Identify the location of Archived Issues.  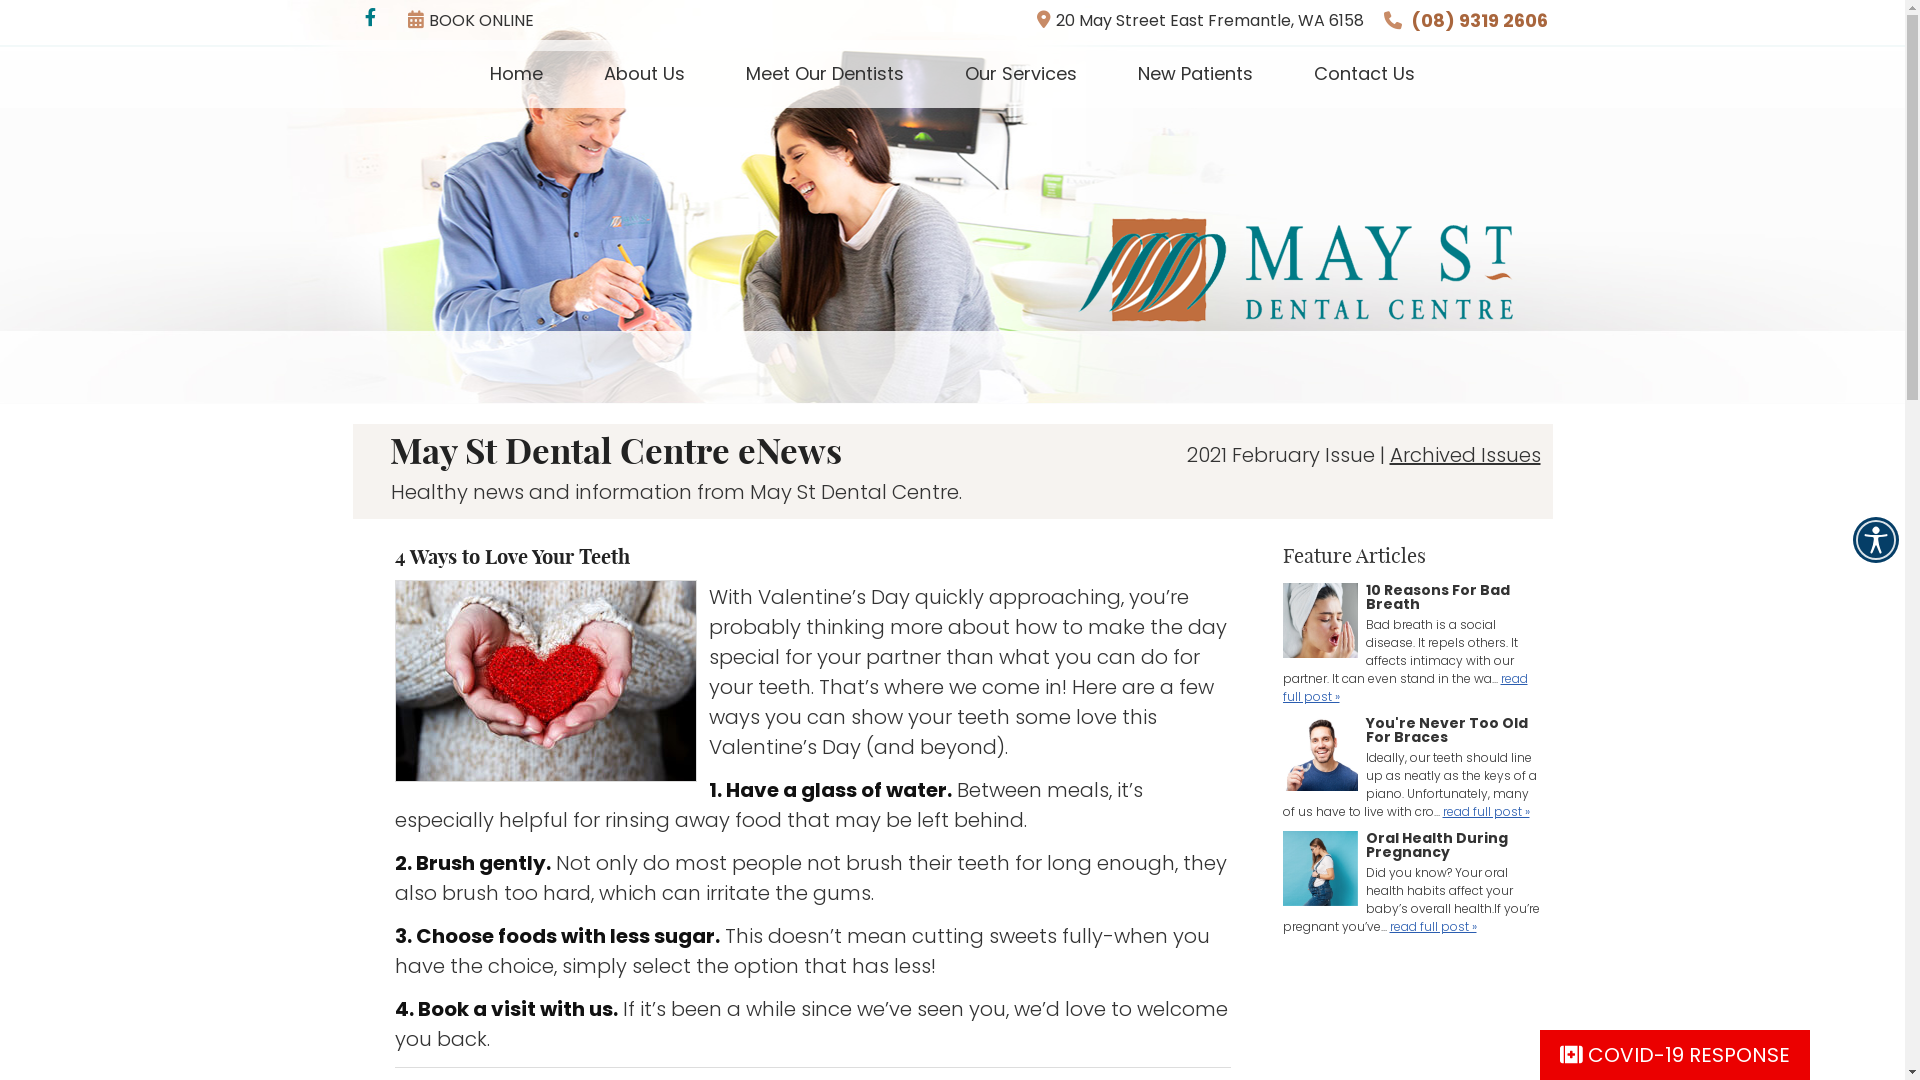
(1466, 455).